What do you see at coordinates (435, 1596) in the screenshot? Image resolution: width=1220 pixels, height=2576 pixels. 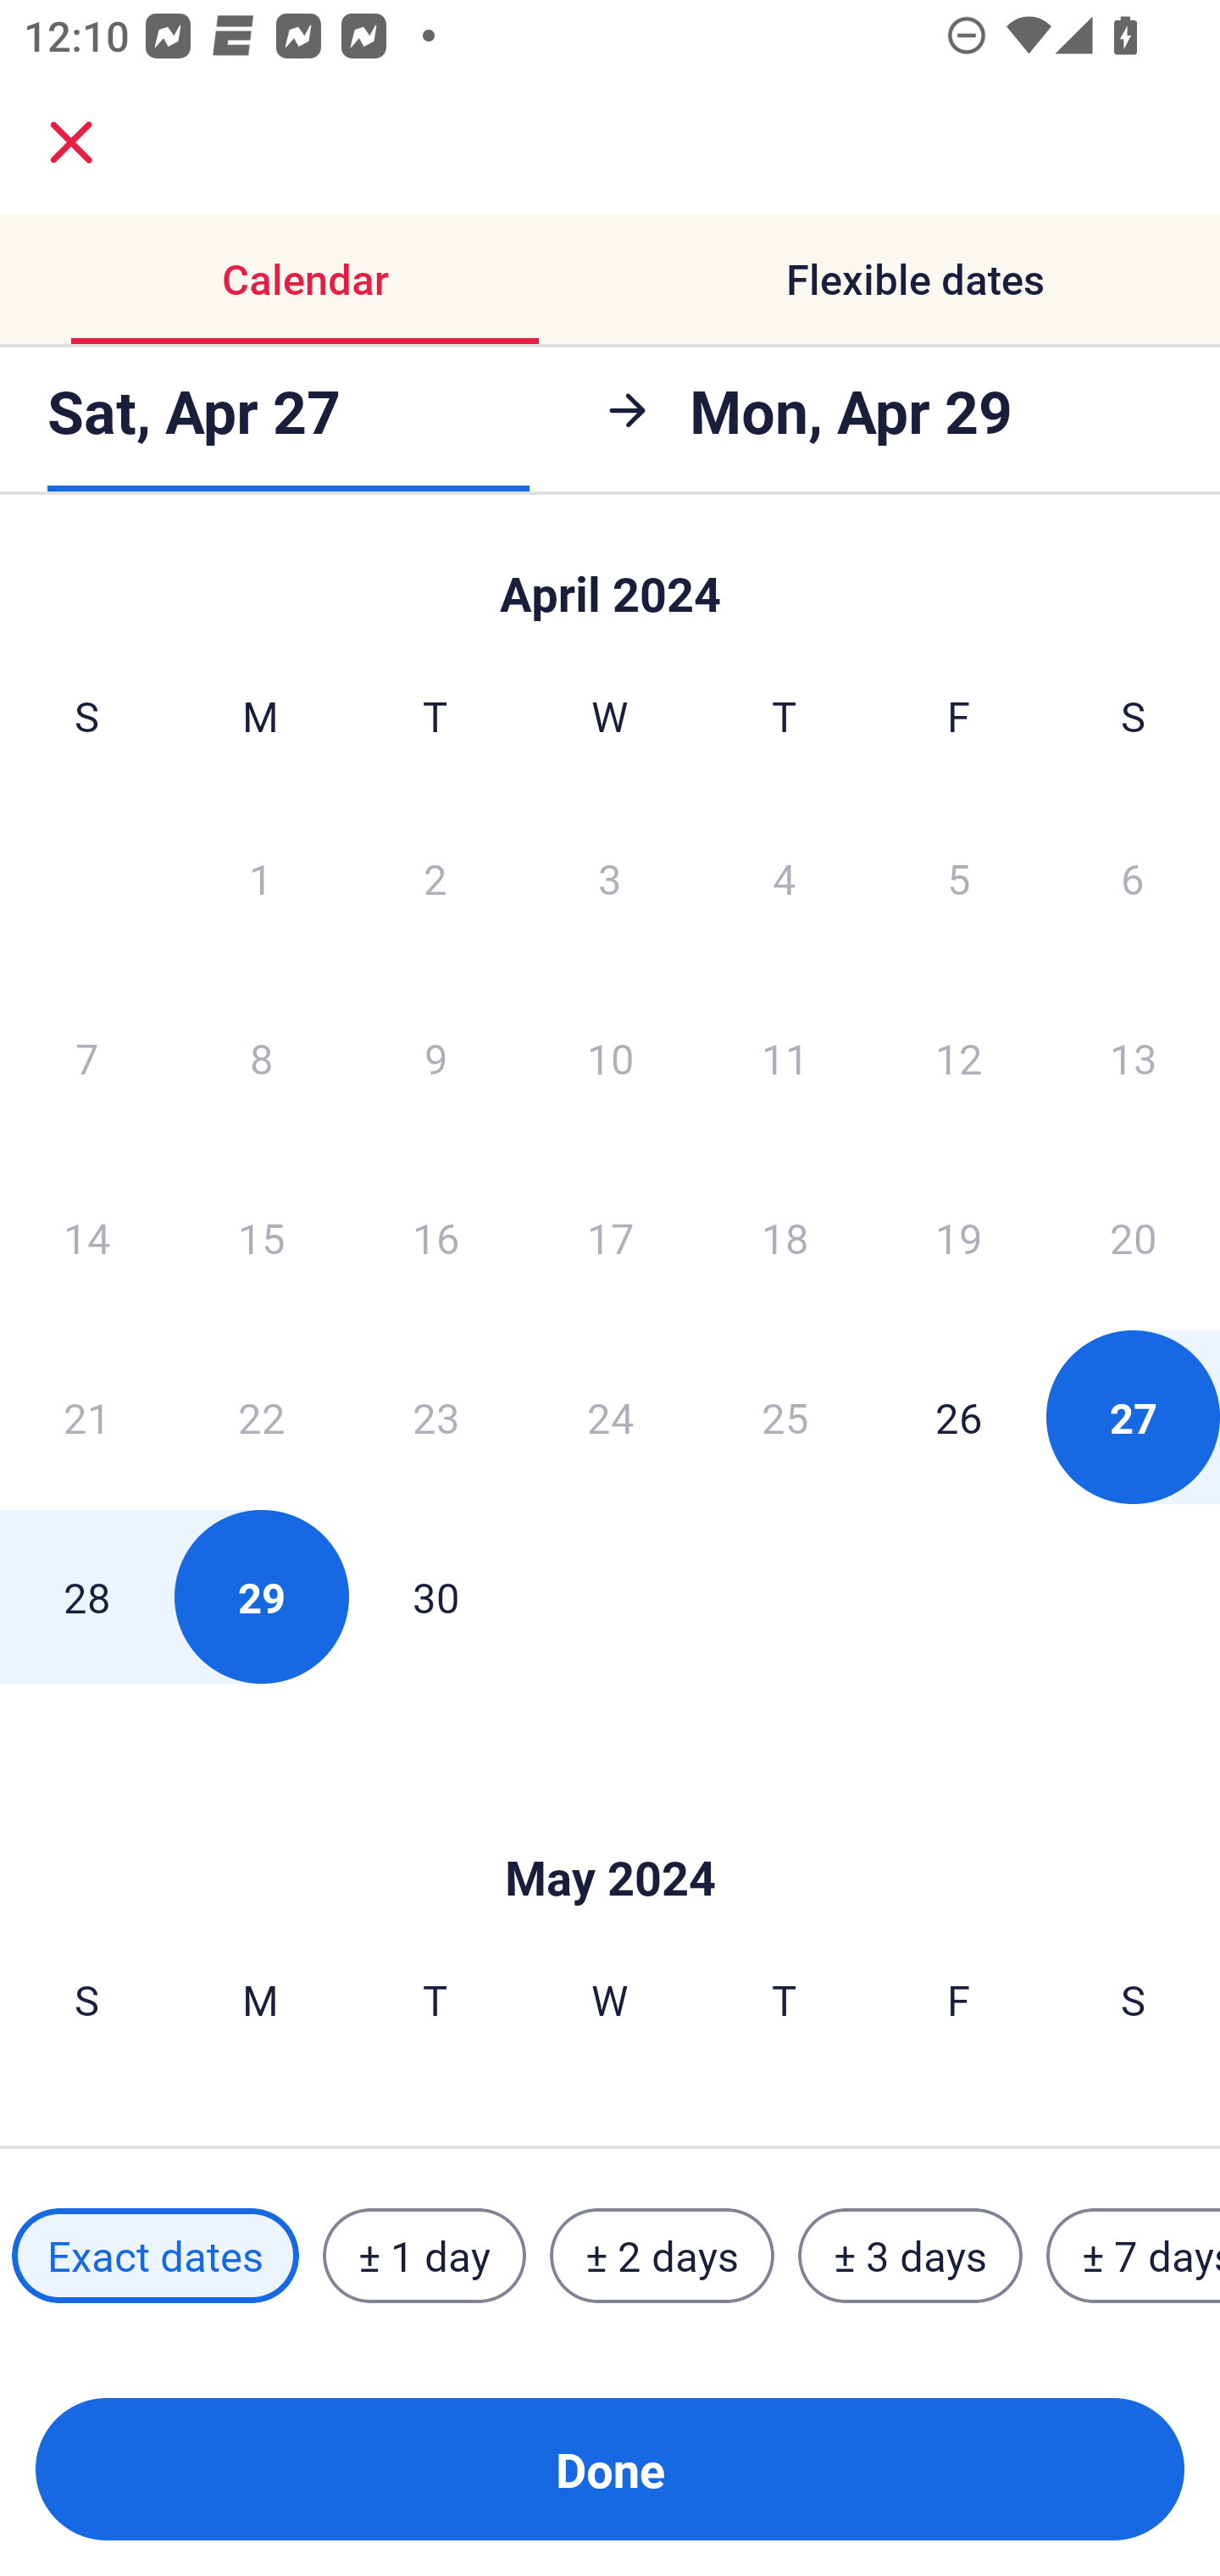 I see `30 Tuesday, April 30, 2024` at bounding box center [435, 1596].